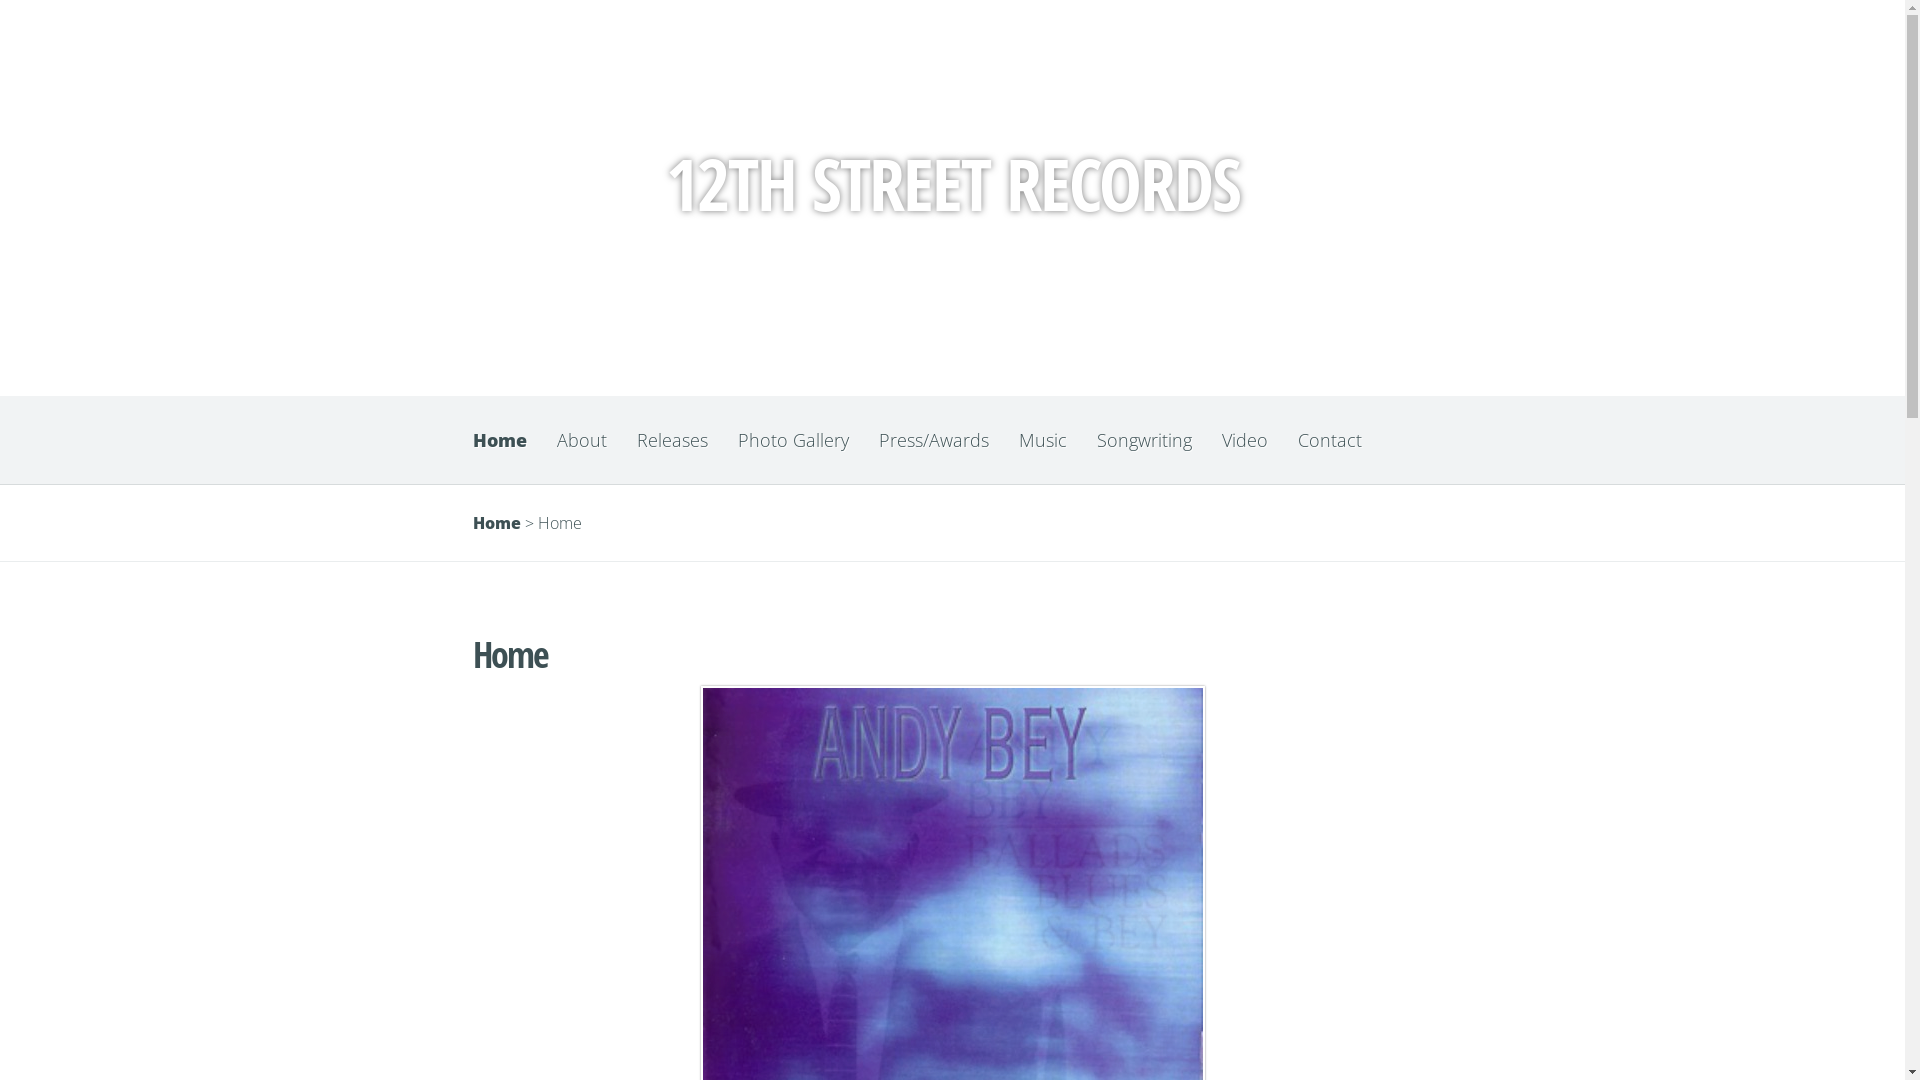  I want to click on Home, so click(496, 523).